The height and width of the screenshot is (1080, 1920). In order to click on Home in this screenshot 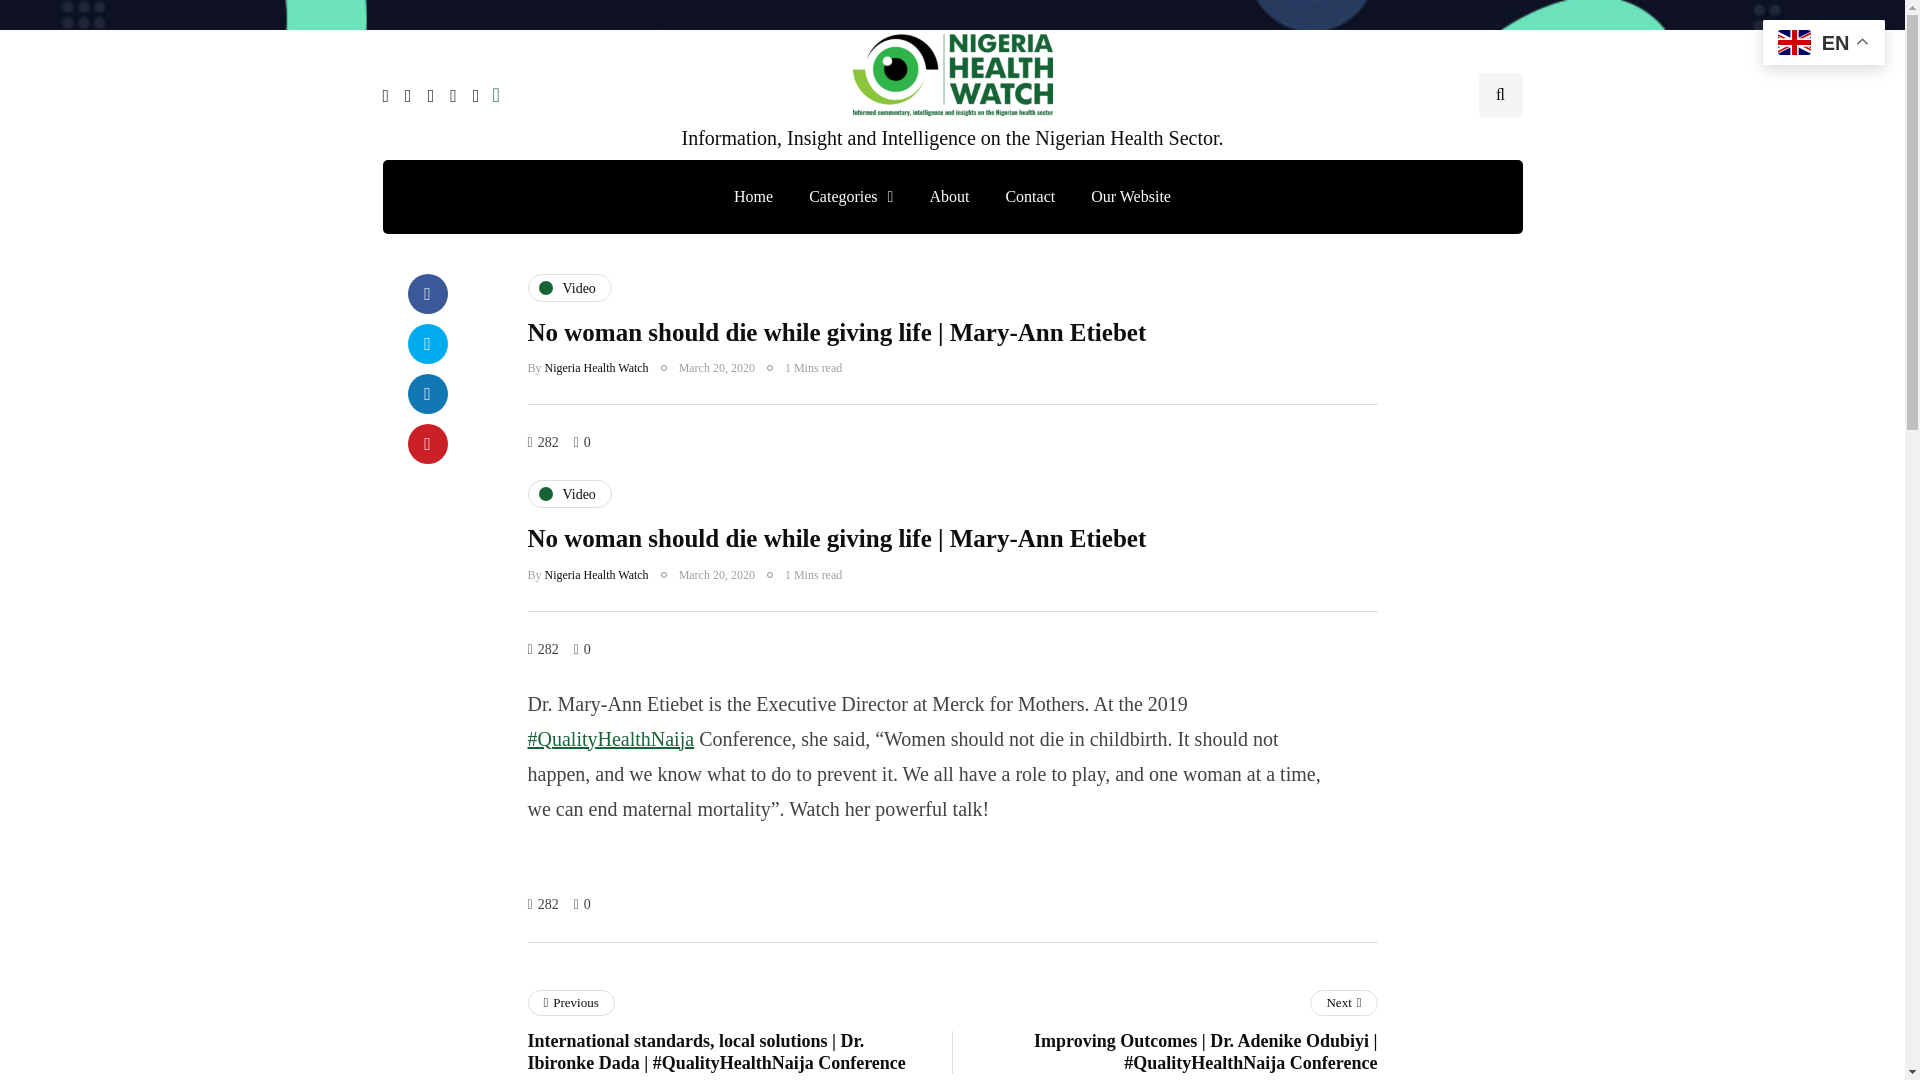, I will do `click(754, 196)`.